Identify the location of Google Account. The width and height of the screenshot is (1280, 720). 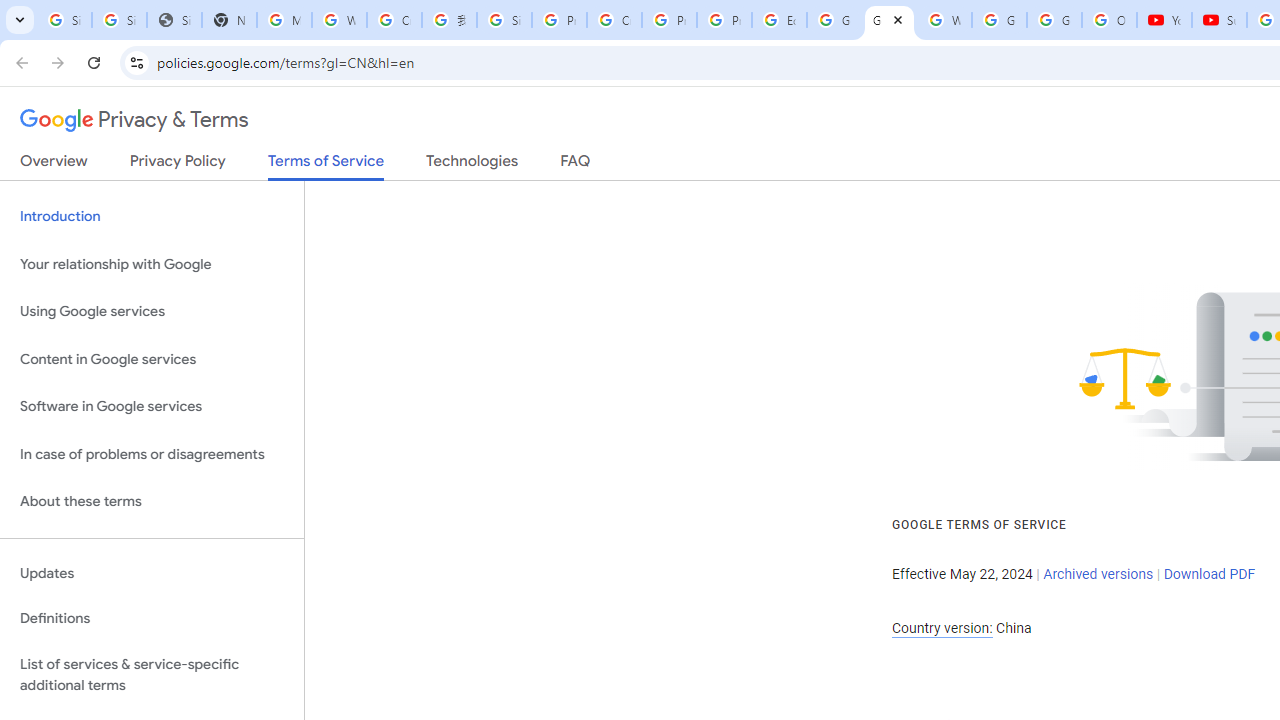
(1054, 20).